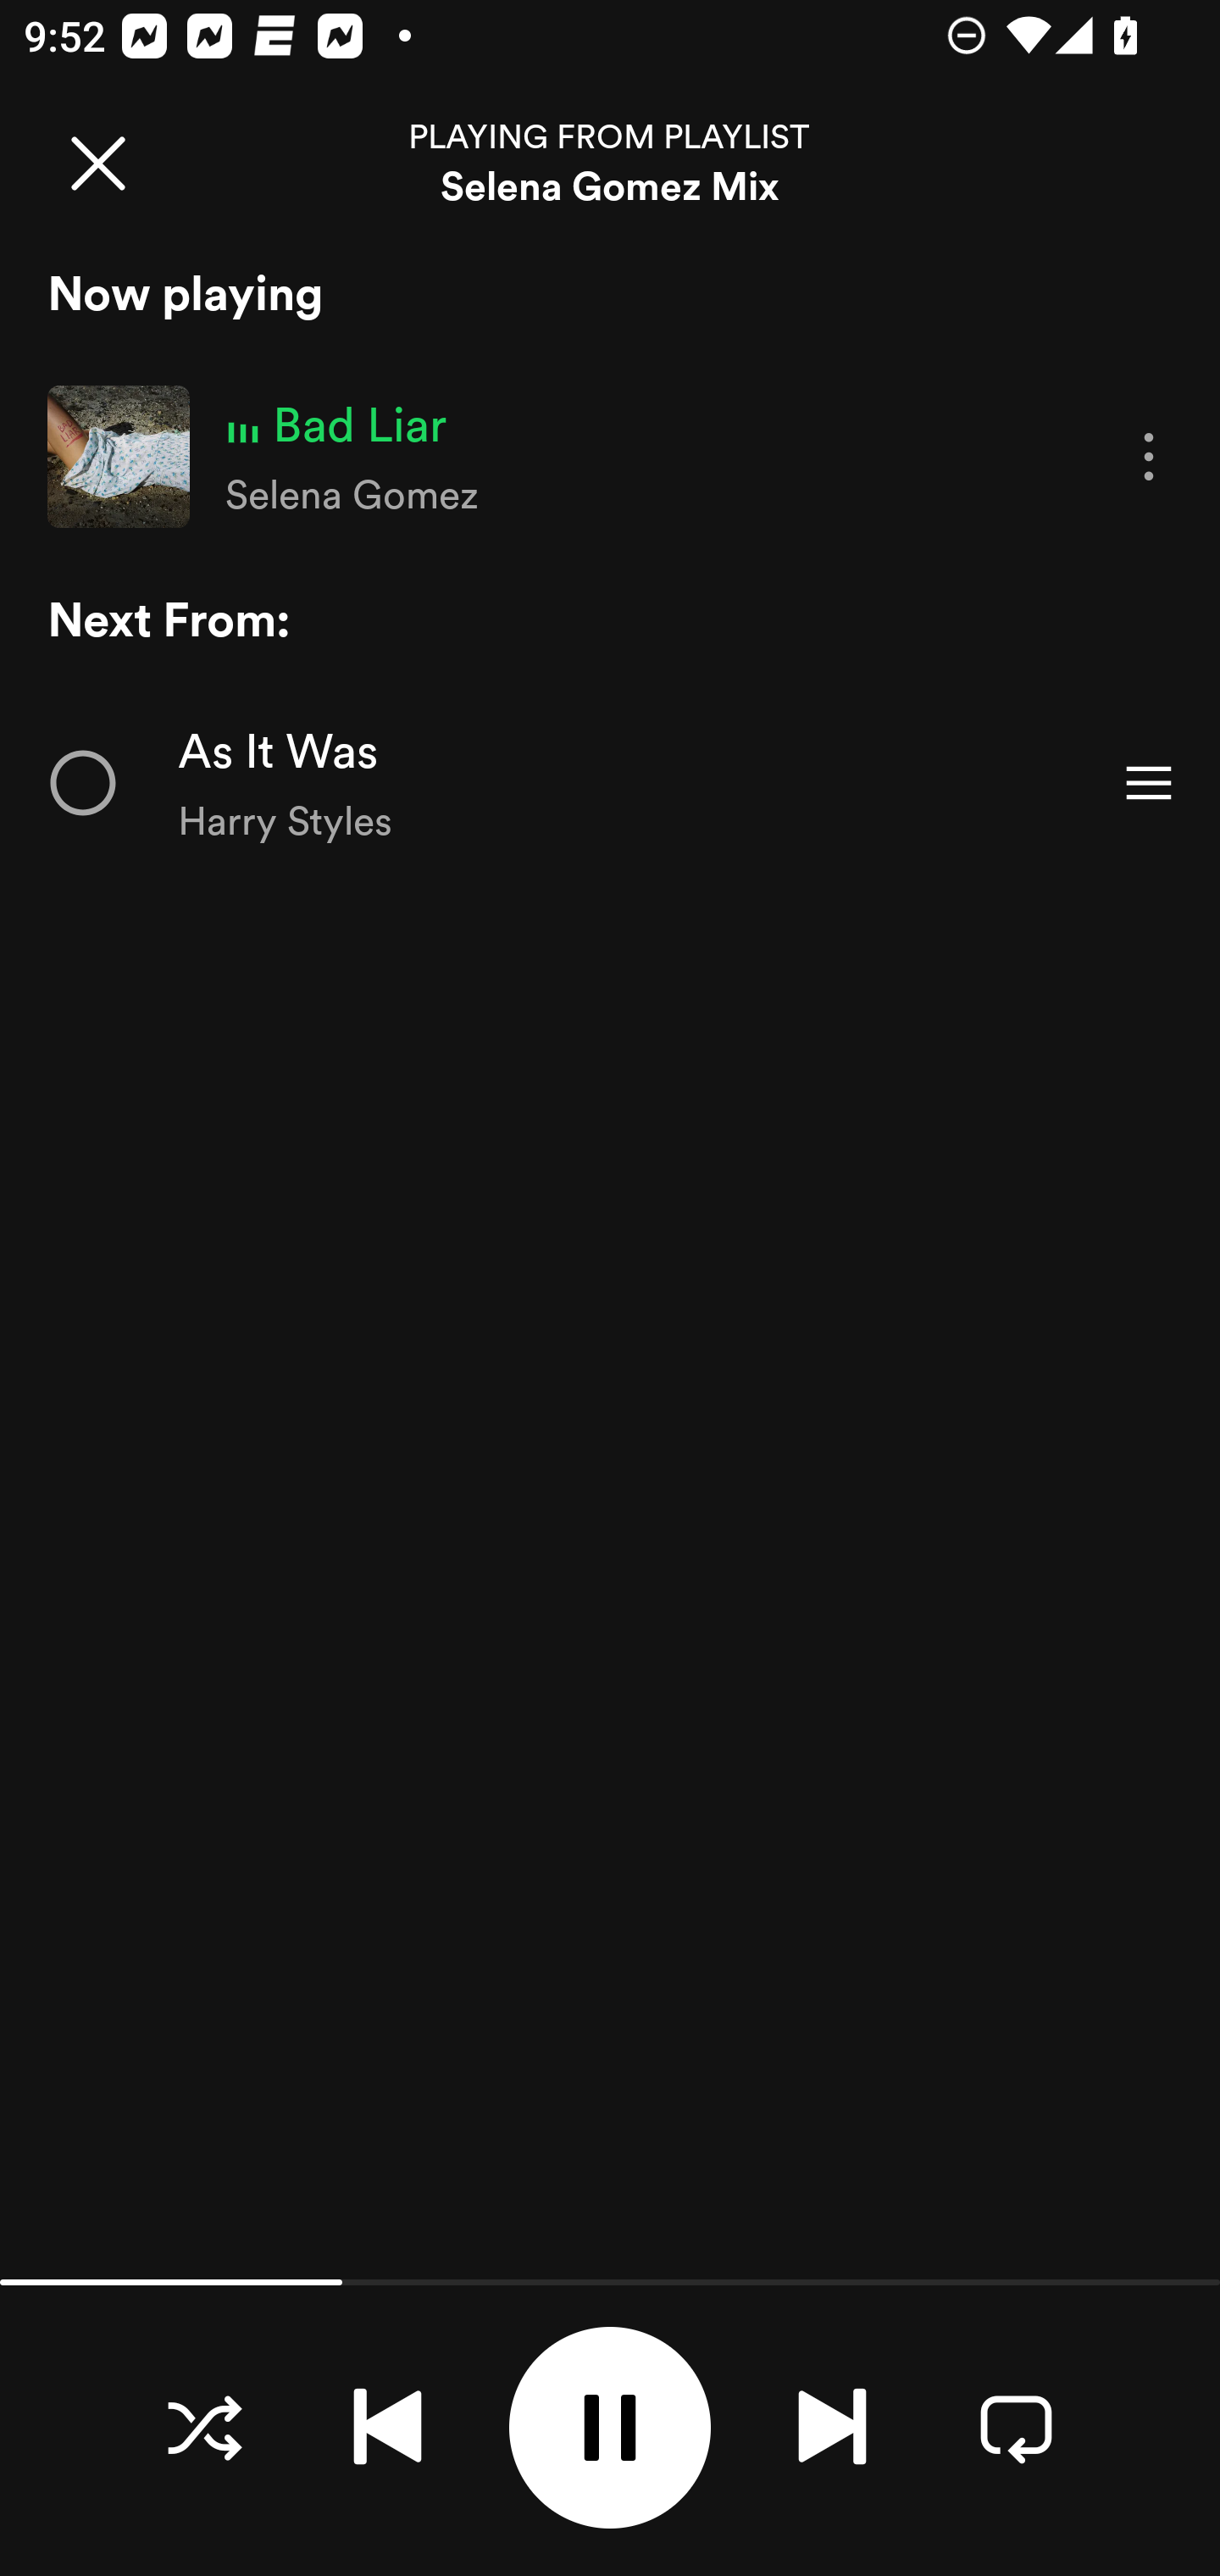  I want to click on Close, so click(97, 163).